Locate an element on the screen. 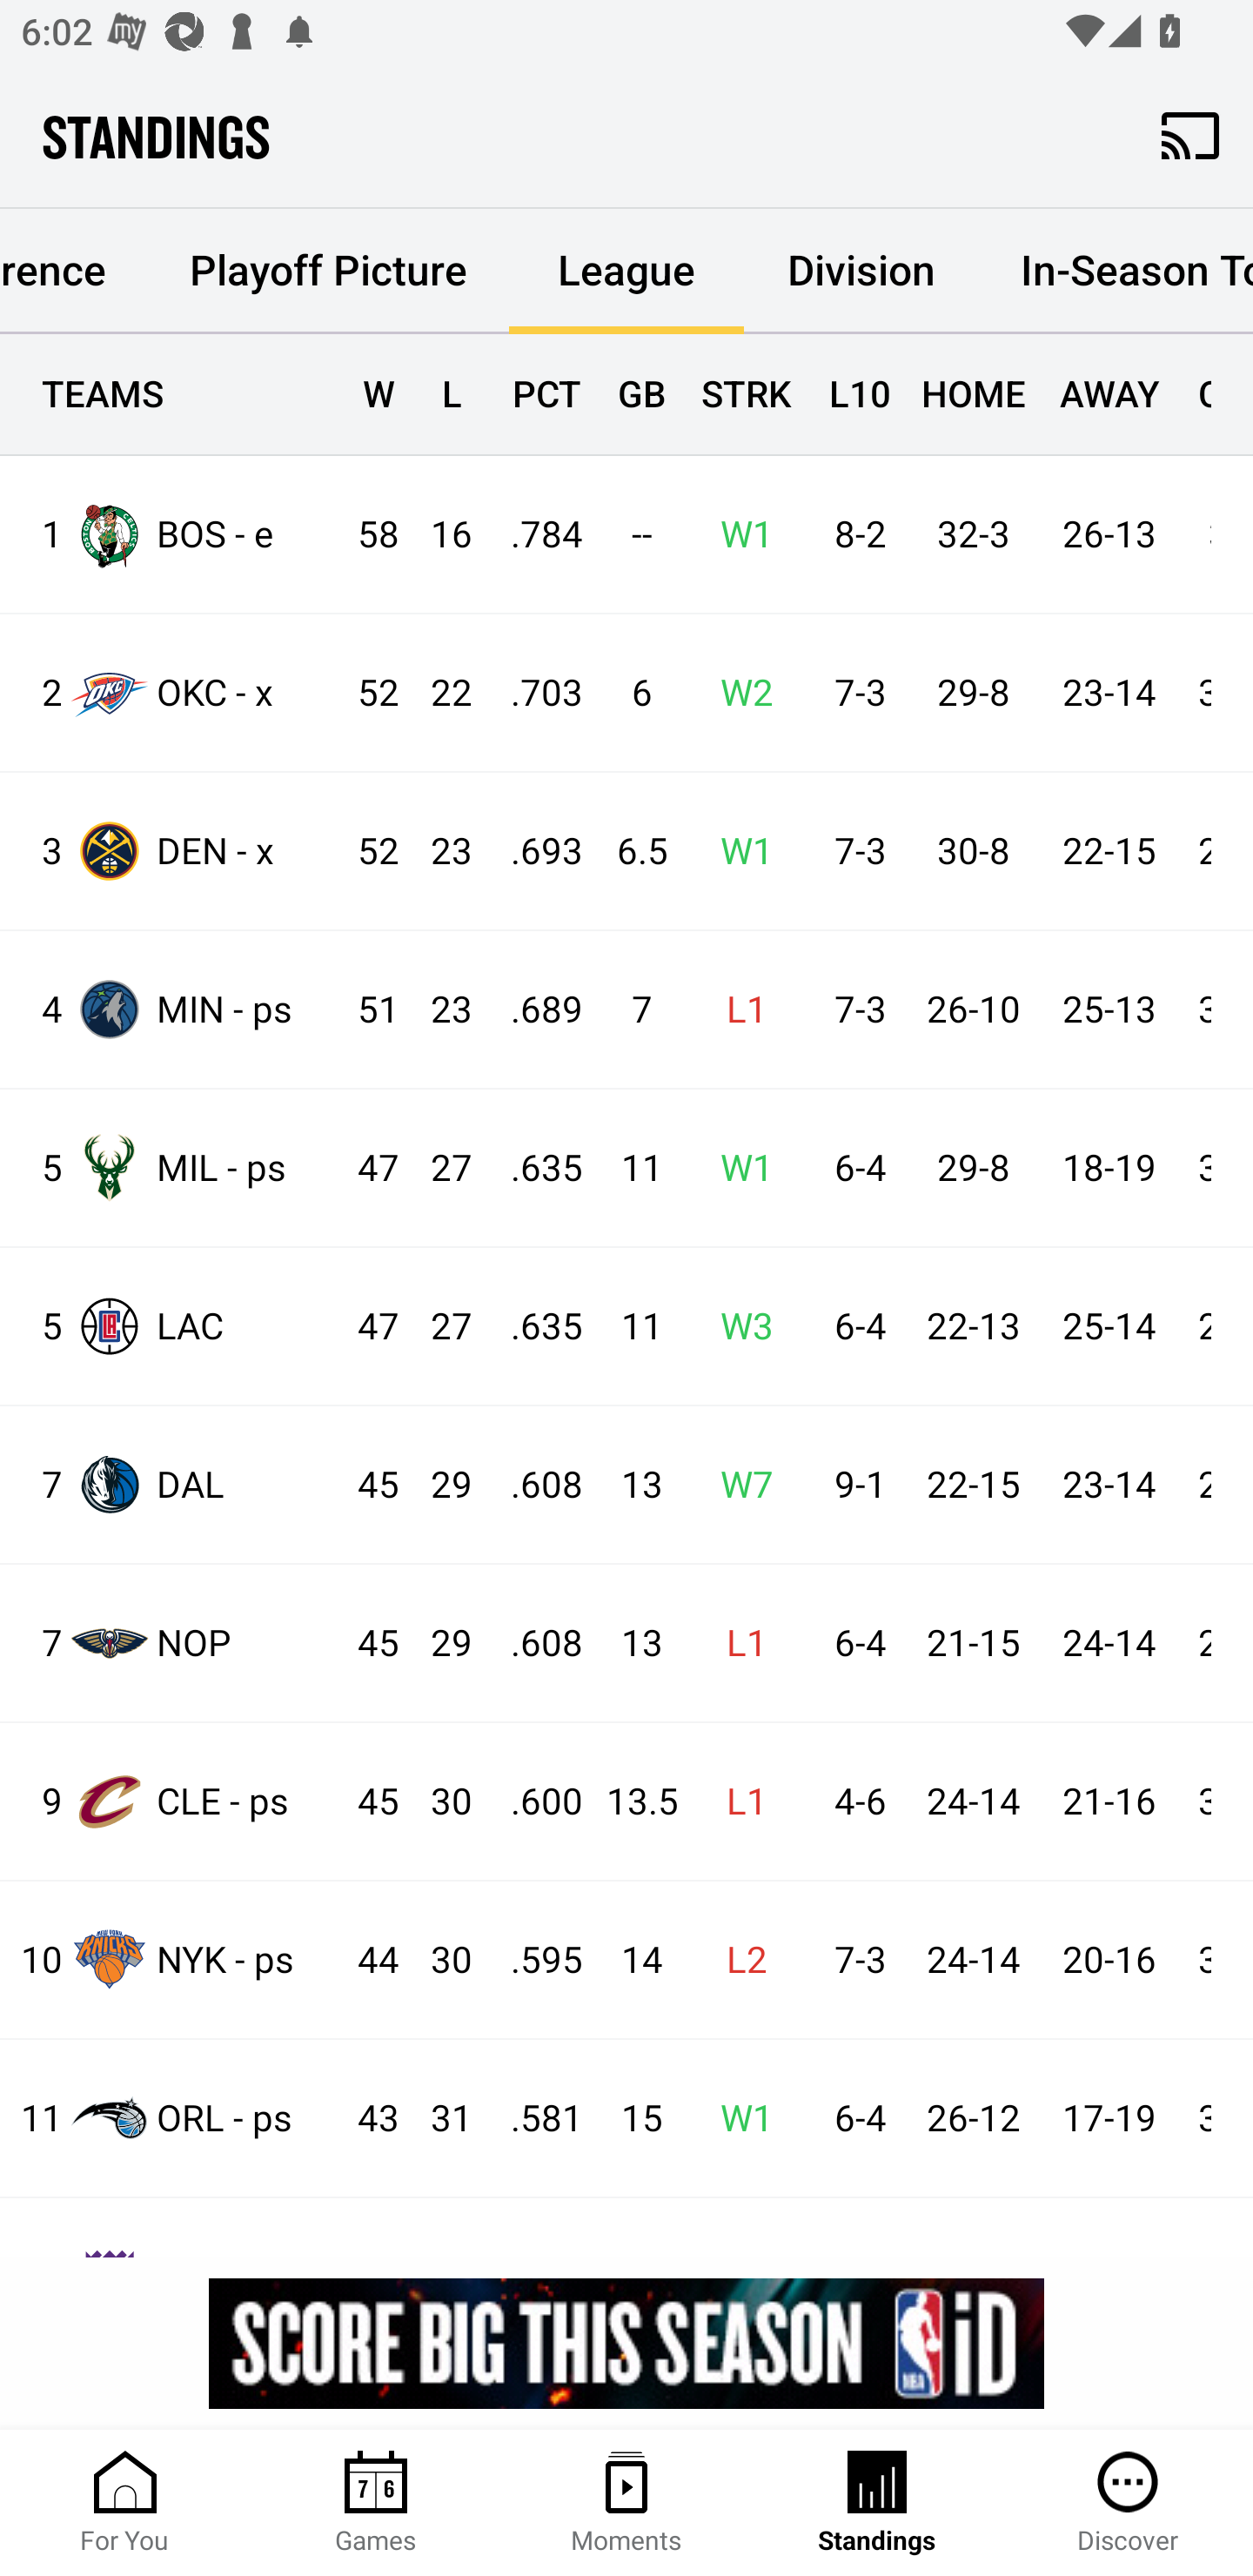 The height and width of the screenshot is (2576, 1253). 22-13 is located at coordinates (973, 1328).